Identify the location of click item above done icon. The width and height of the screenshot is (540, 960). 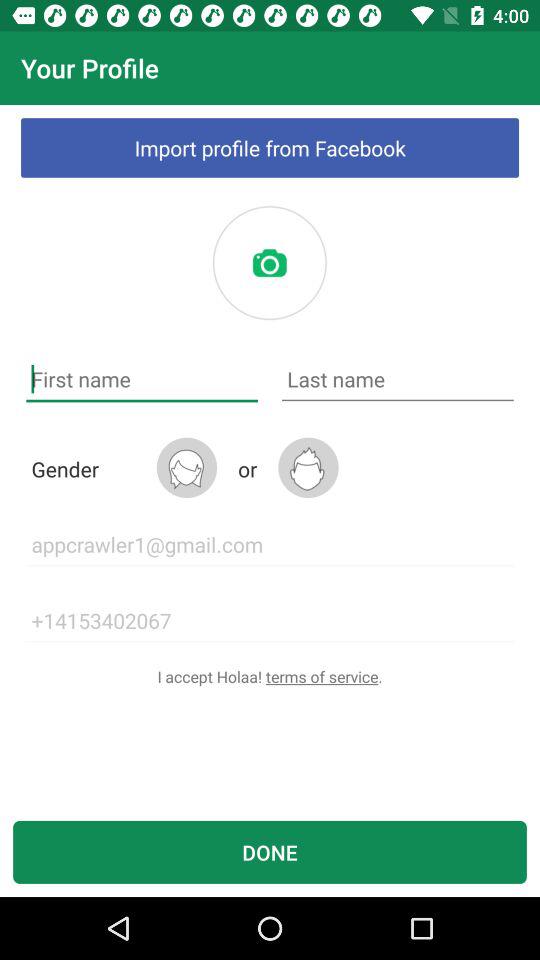
(270, 676).